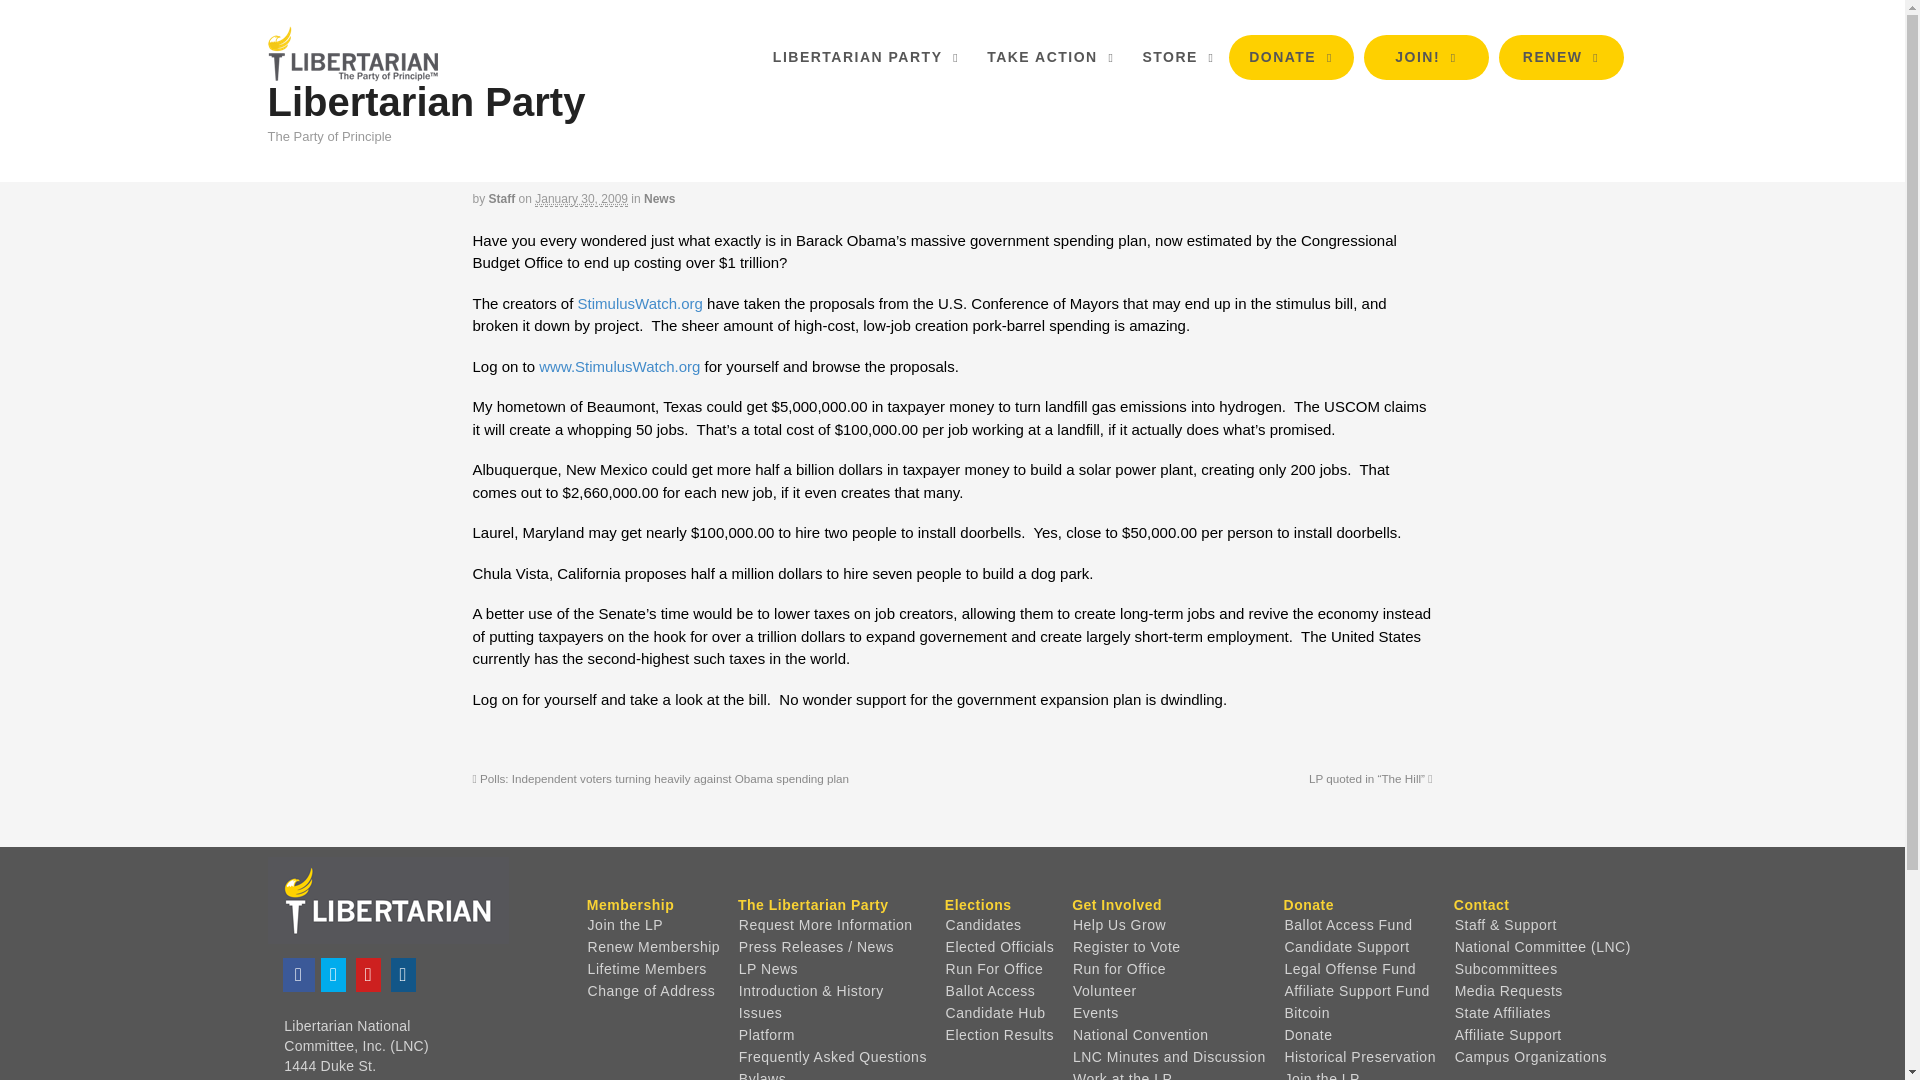 Image resolution: width=1920 pixels, height=1080 pixels. Describe the element at coordinates (502, 199) in the screenshot. I see `Posts by Staff` at that location.